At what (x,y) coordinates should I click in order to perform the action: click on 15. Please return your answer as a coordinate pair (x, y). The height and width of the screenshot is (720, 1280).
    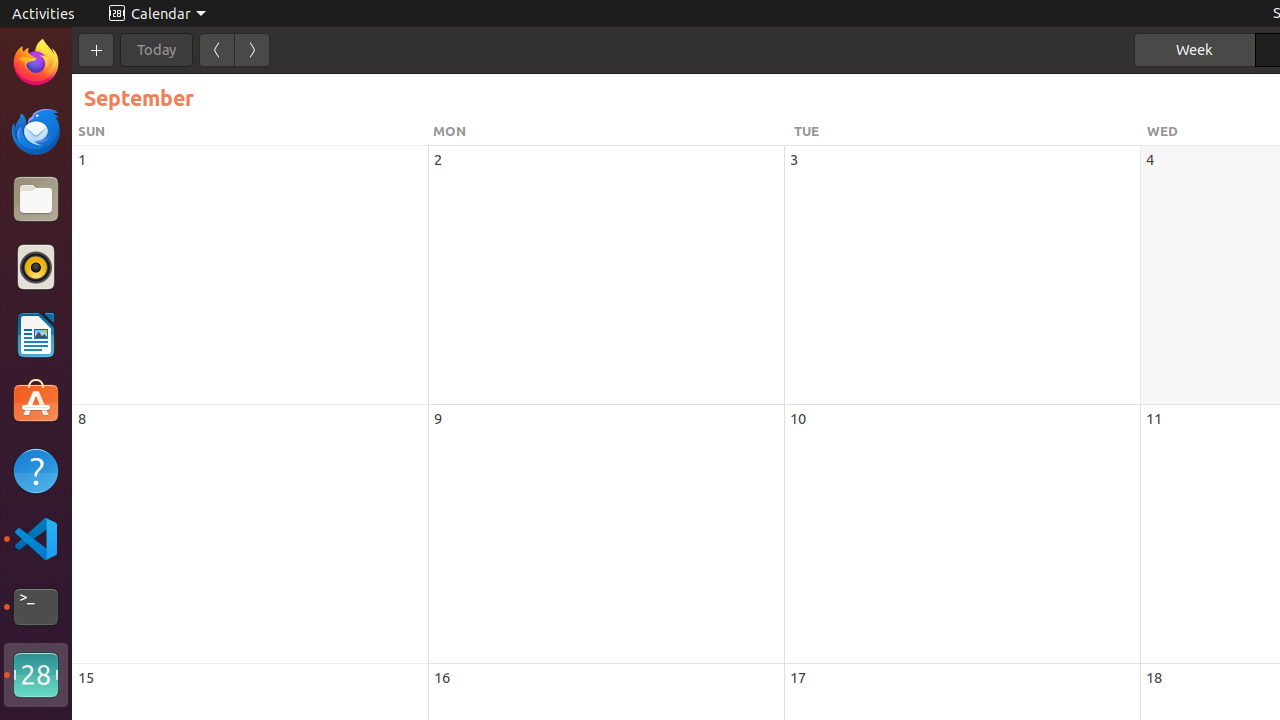
    Looking at the image, I should click on (86, 678).